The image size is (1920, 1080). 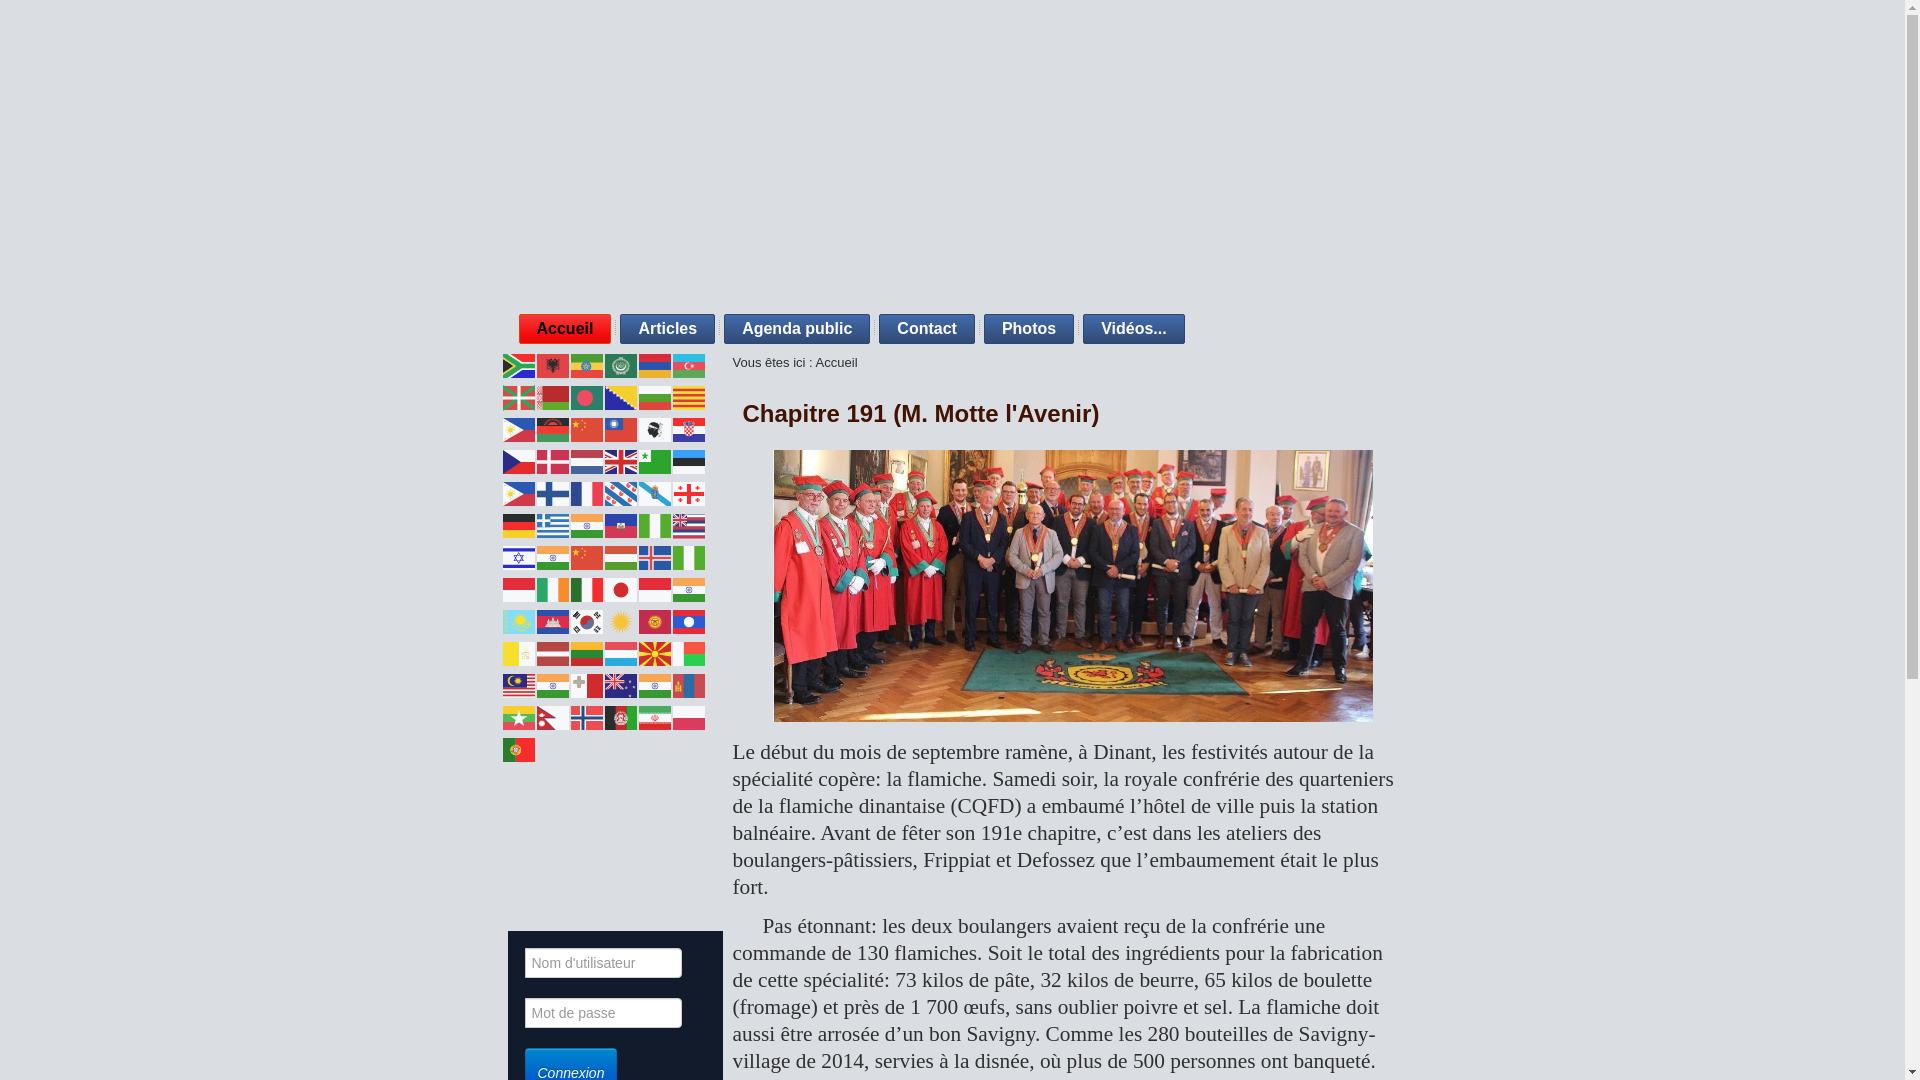 I want to click on Uzbek, so click(x=553, y=876).